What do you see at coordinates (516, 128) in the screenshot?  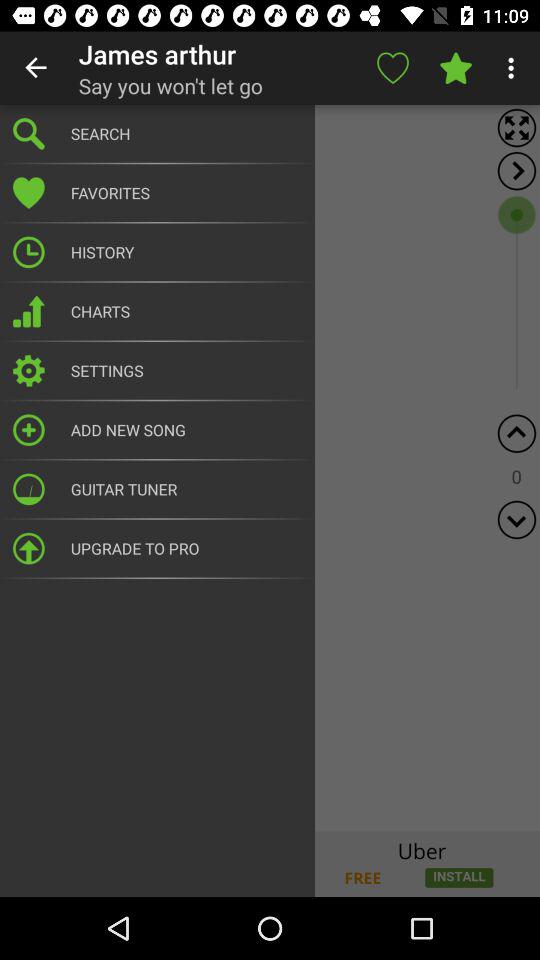 I see `maximize` at bounding box center [516, 128].